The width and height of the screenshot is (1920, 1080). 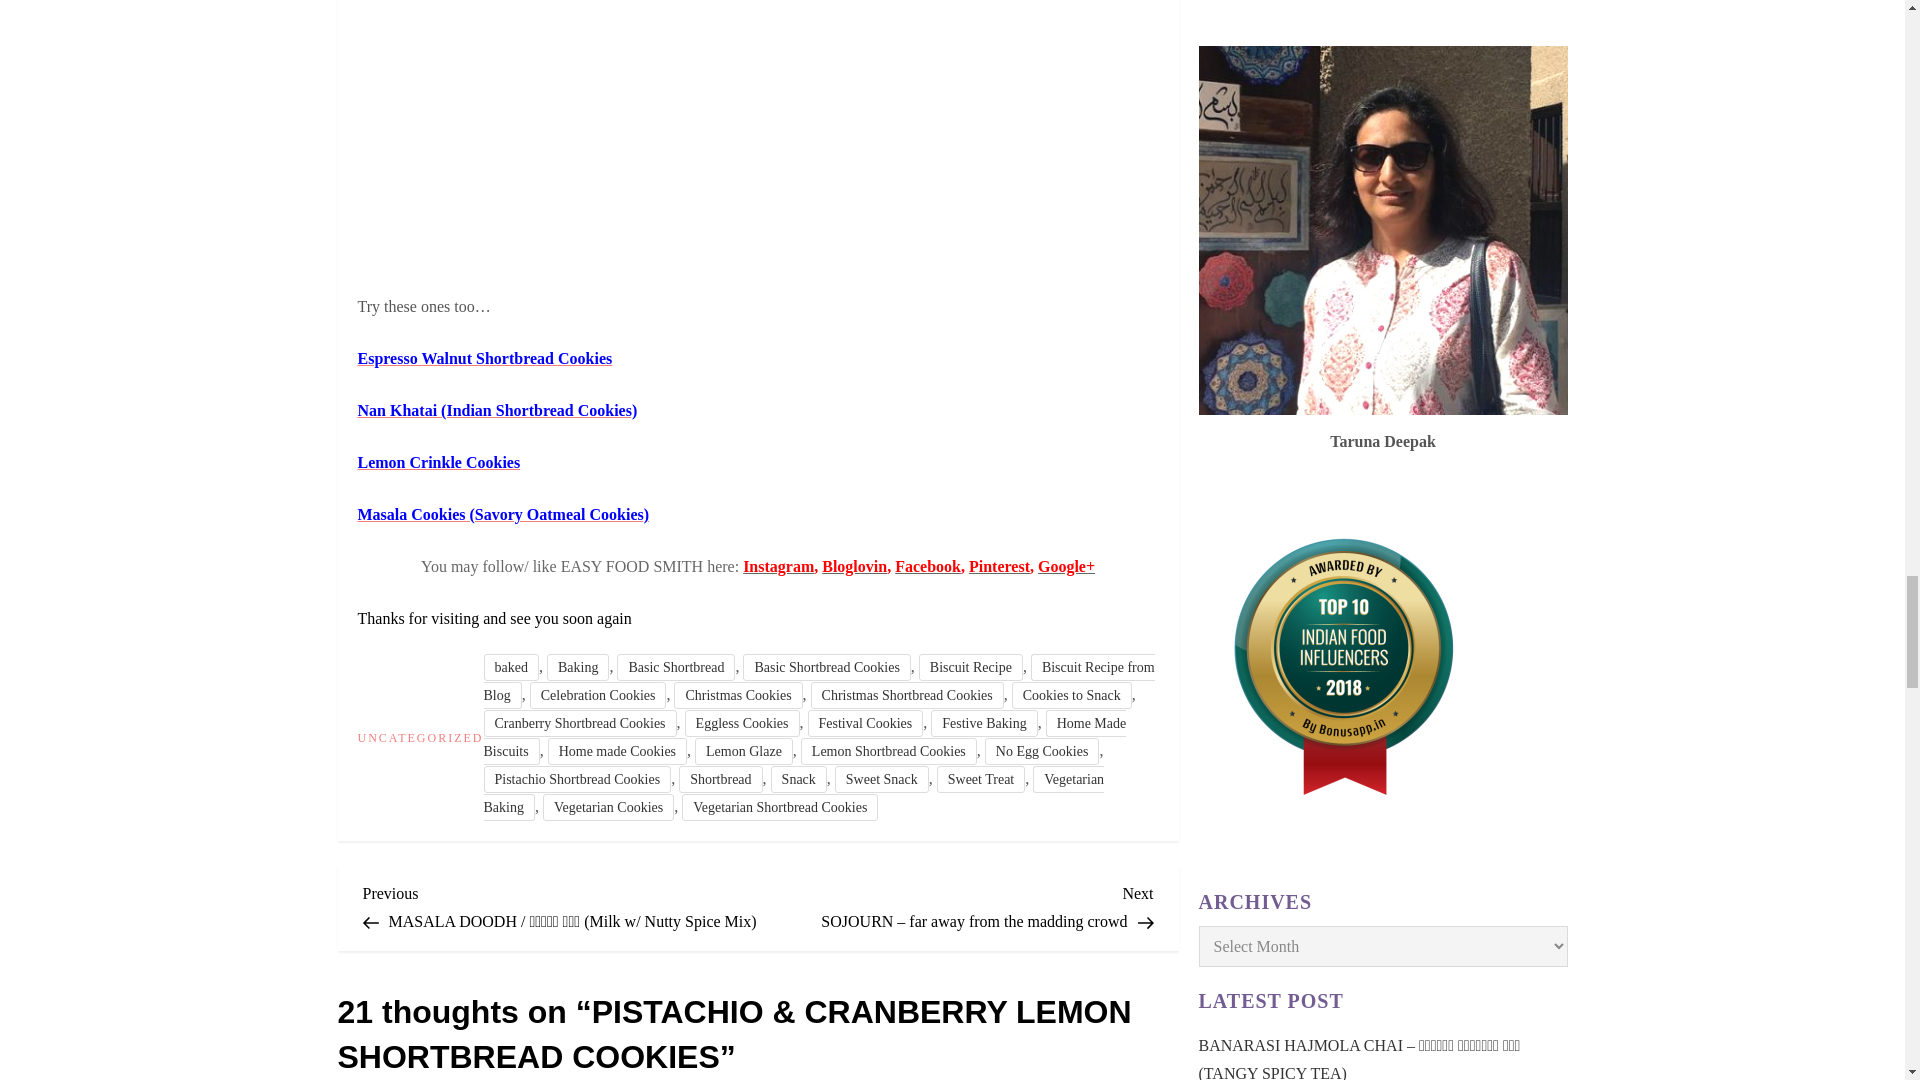 What do you see at coordinates (999, 566) in the screenshot?
I see `Pinterest` at bounding box center [999, 566].